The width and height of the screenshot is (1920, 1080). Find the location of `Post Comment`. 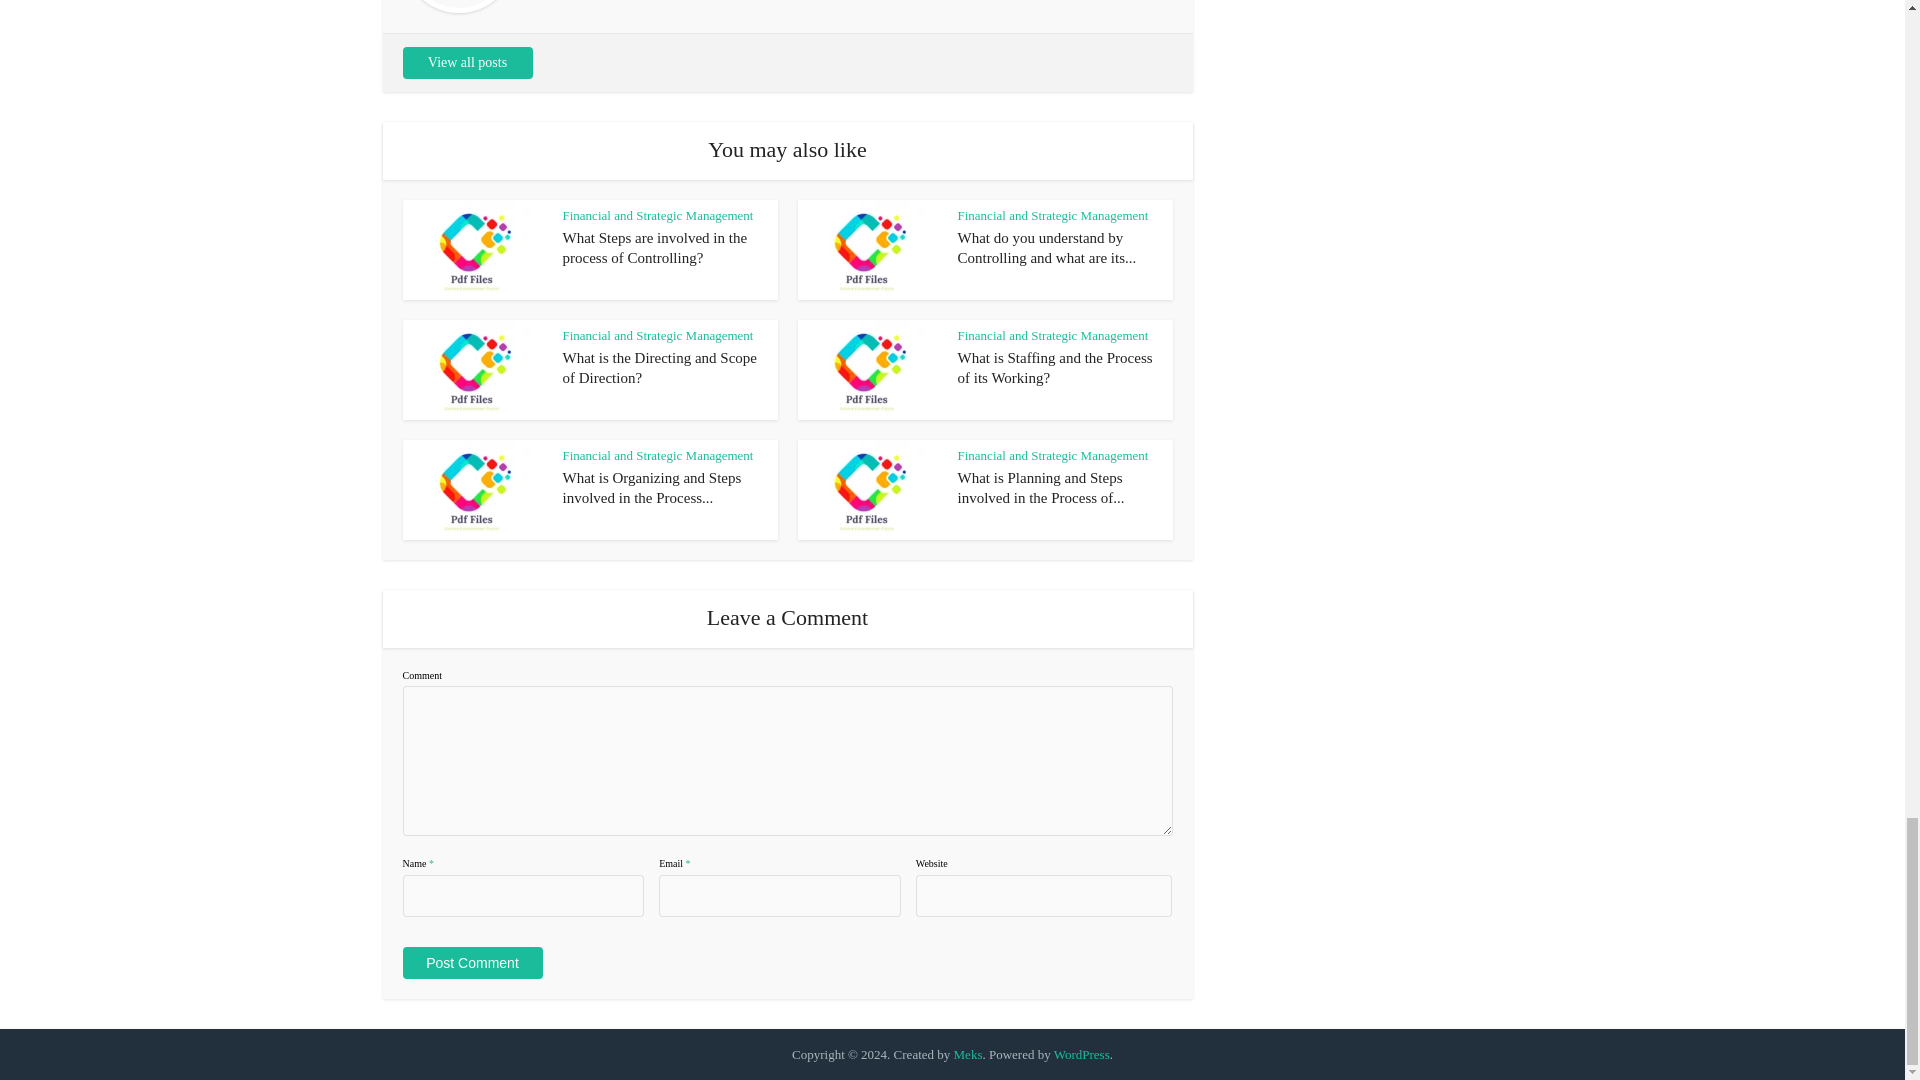

Post Comment is located at coordinates (471, 962).